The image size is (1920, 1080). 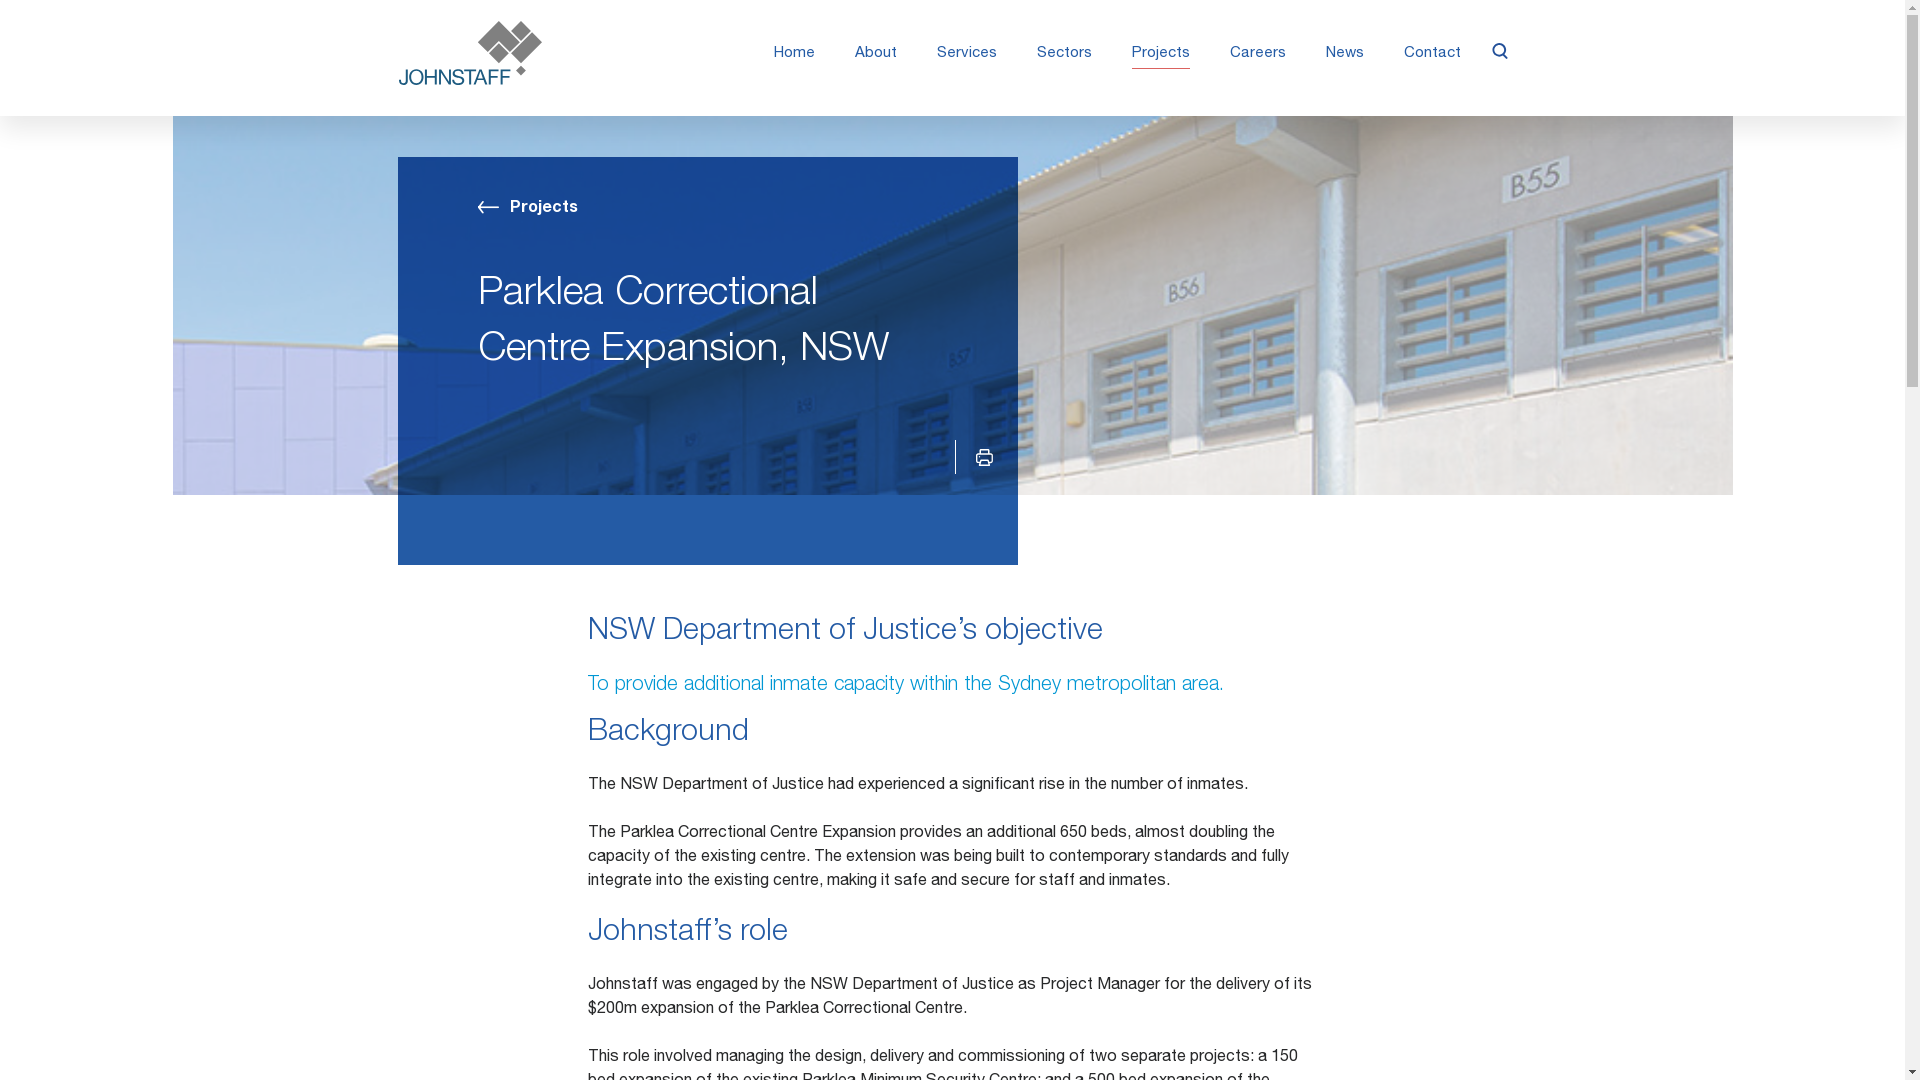 I want to click on News, so click(x=1344, y=54).